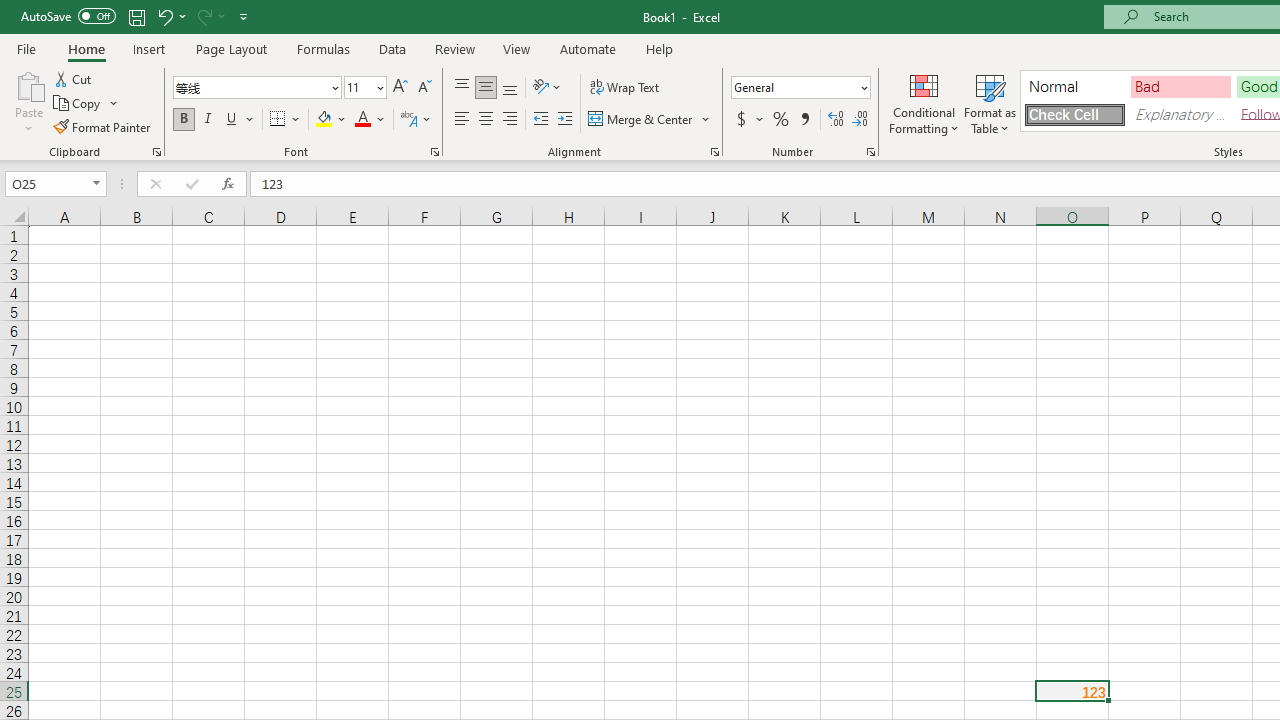  I want to click on Bottom Border, so click(278, 120).